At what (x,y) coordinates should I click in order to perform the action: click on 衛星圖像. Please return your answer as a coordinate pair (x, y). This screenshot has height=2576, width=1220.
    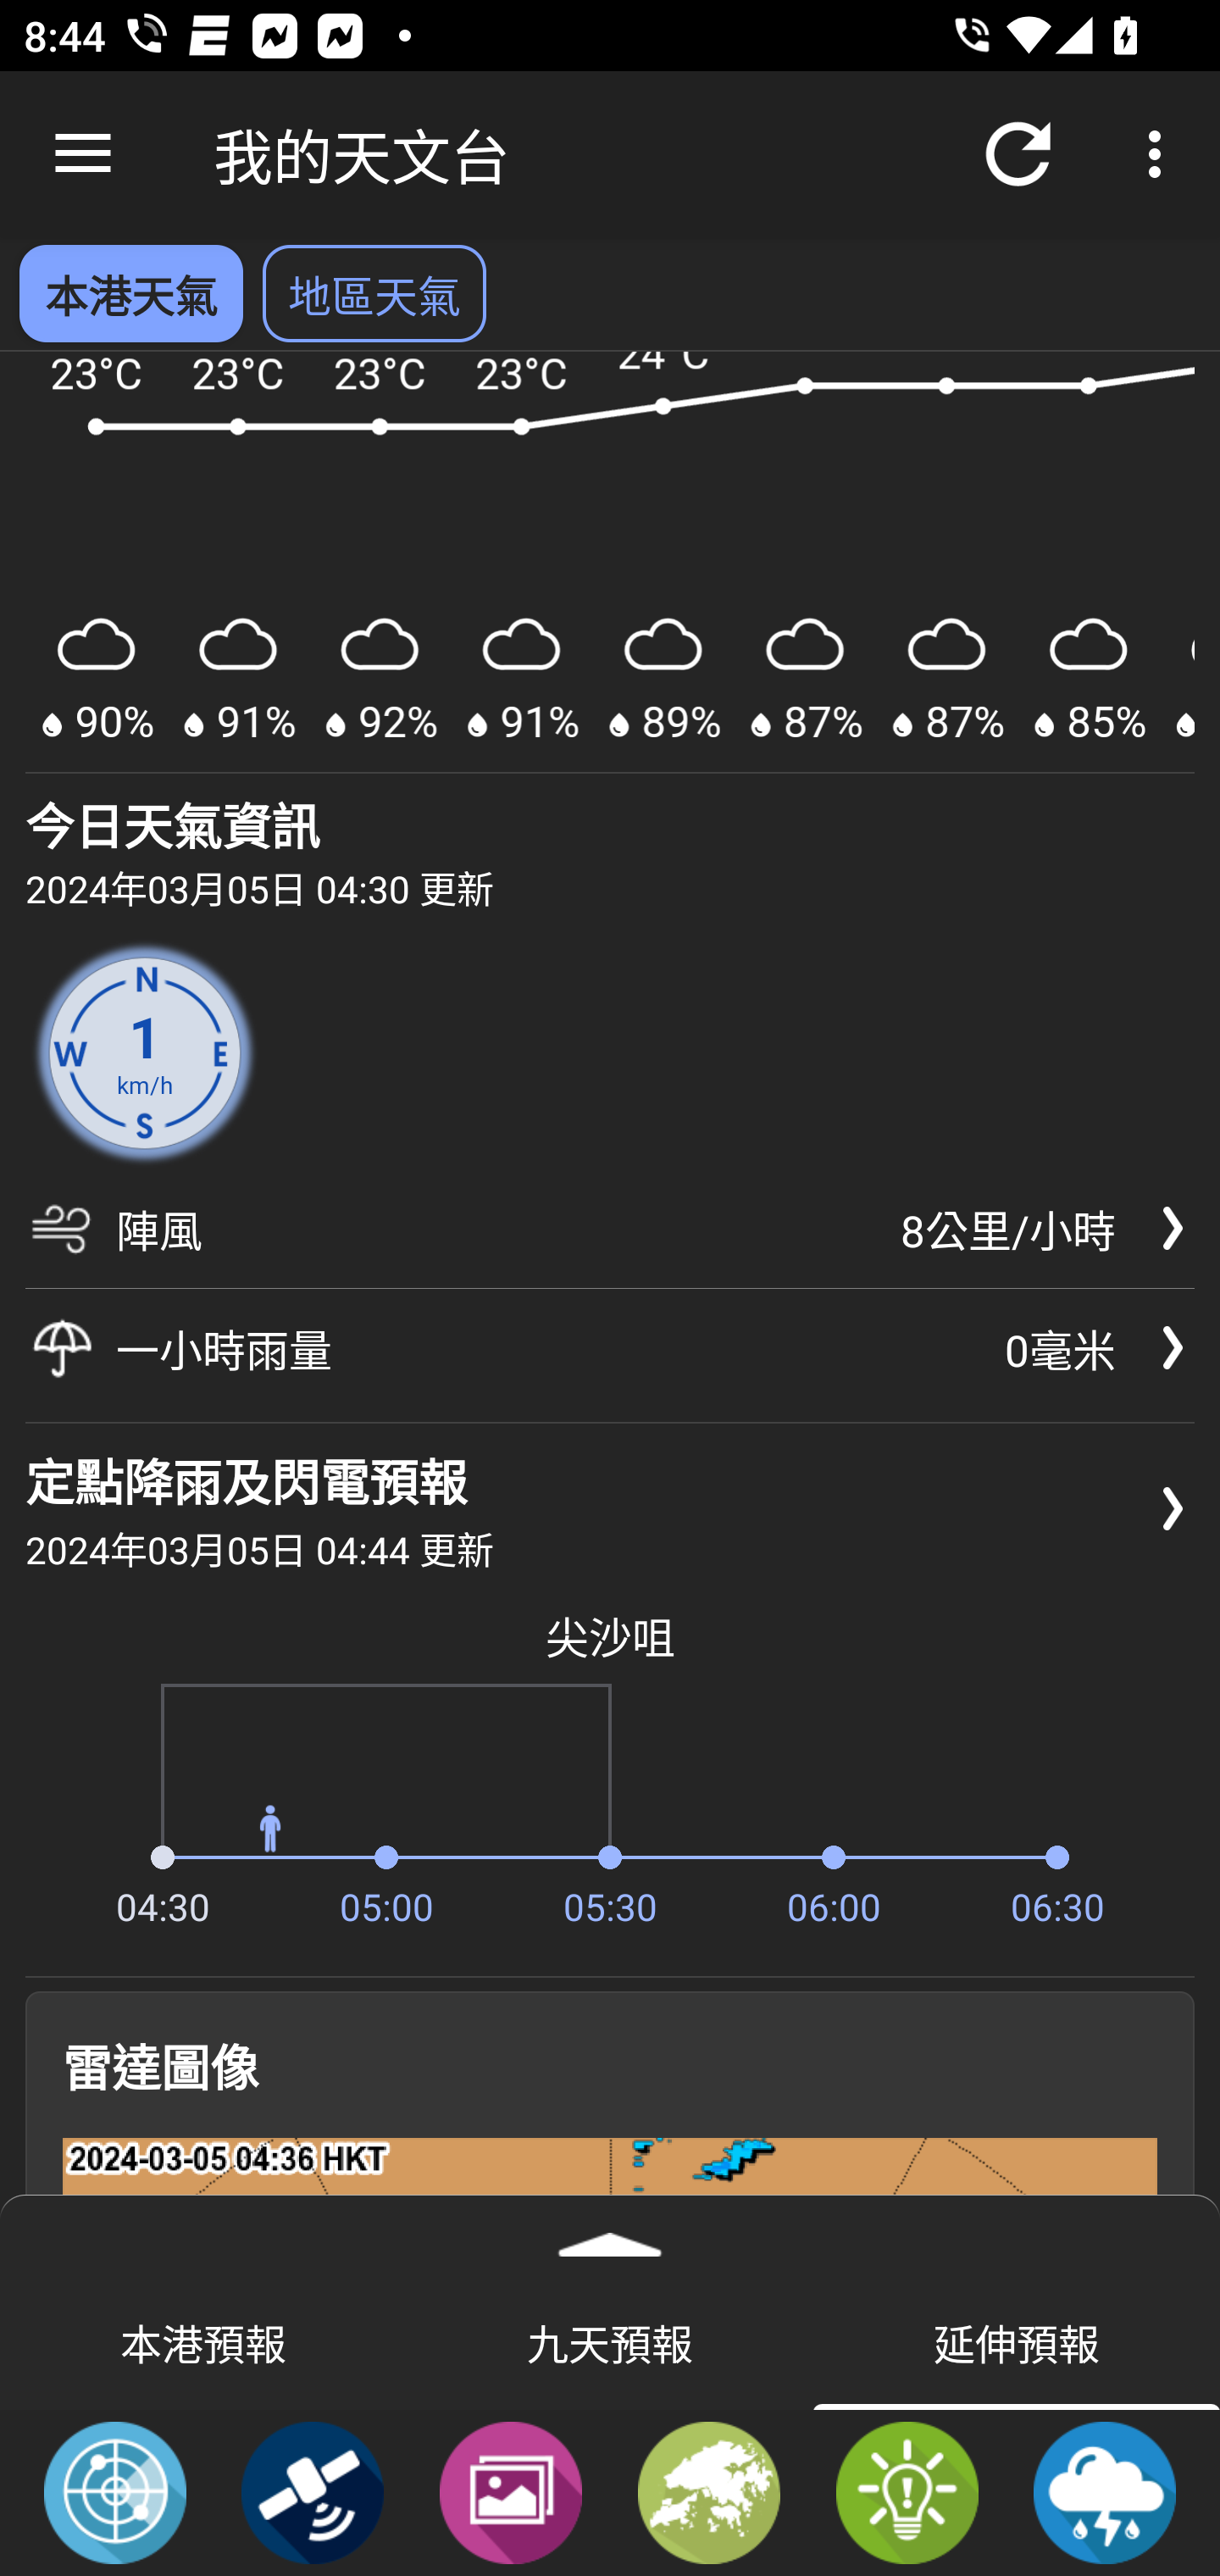
    Looking at the image, I should click on (313, 2491).